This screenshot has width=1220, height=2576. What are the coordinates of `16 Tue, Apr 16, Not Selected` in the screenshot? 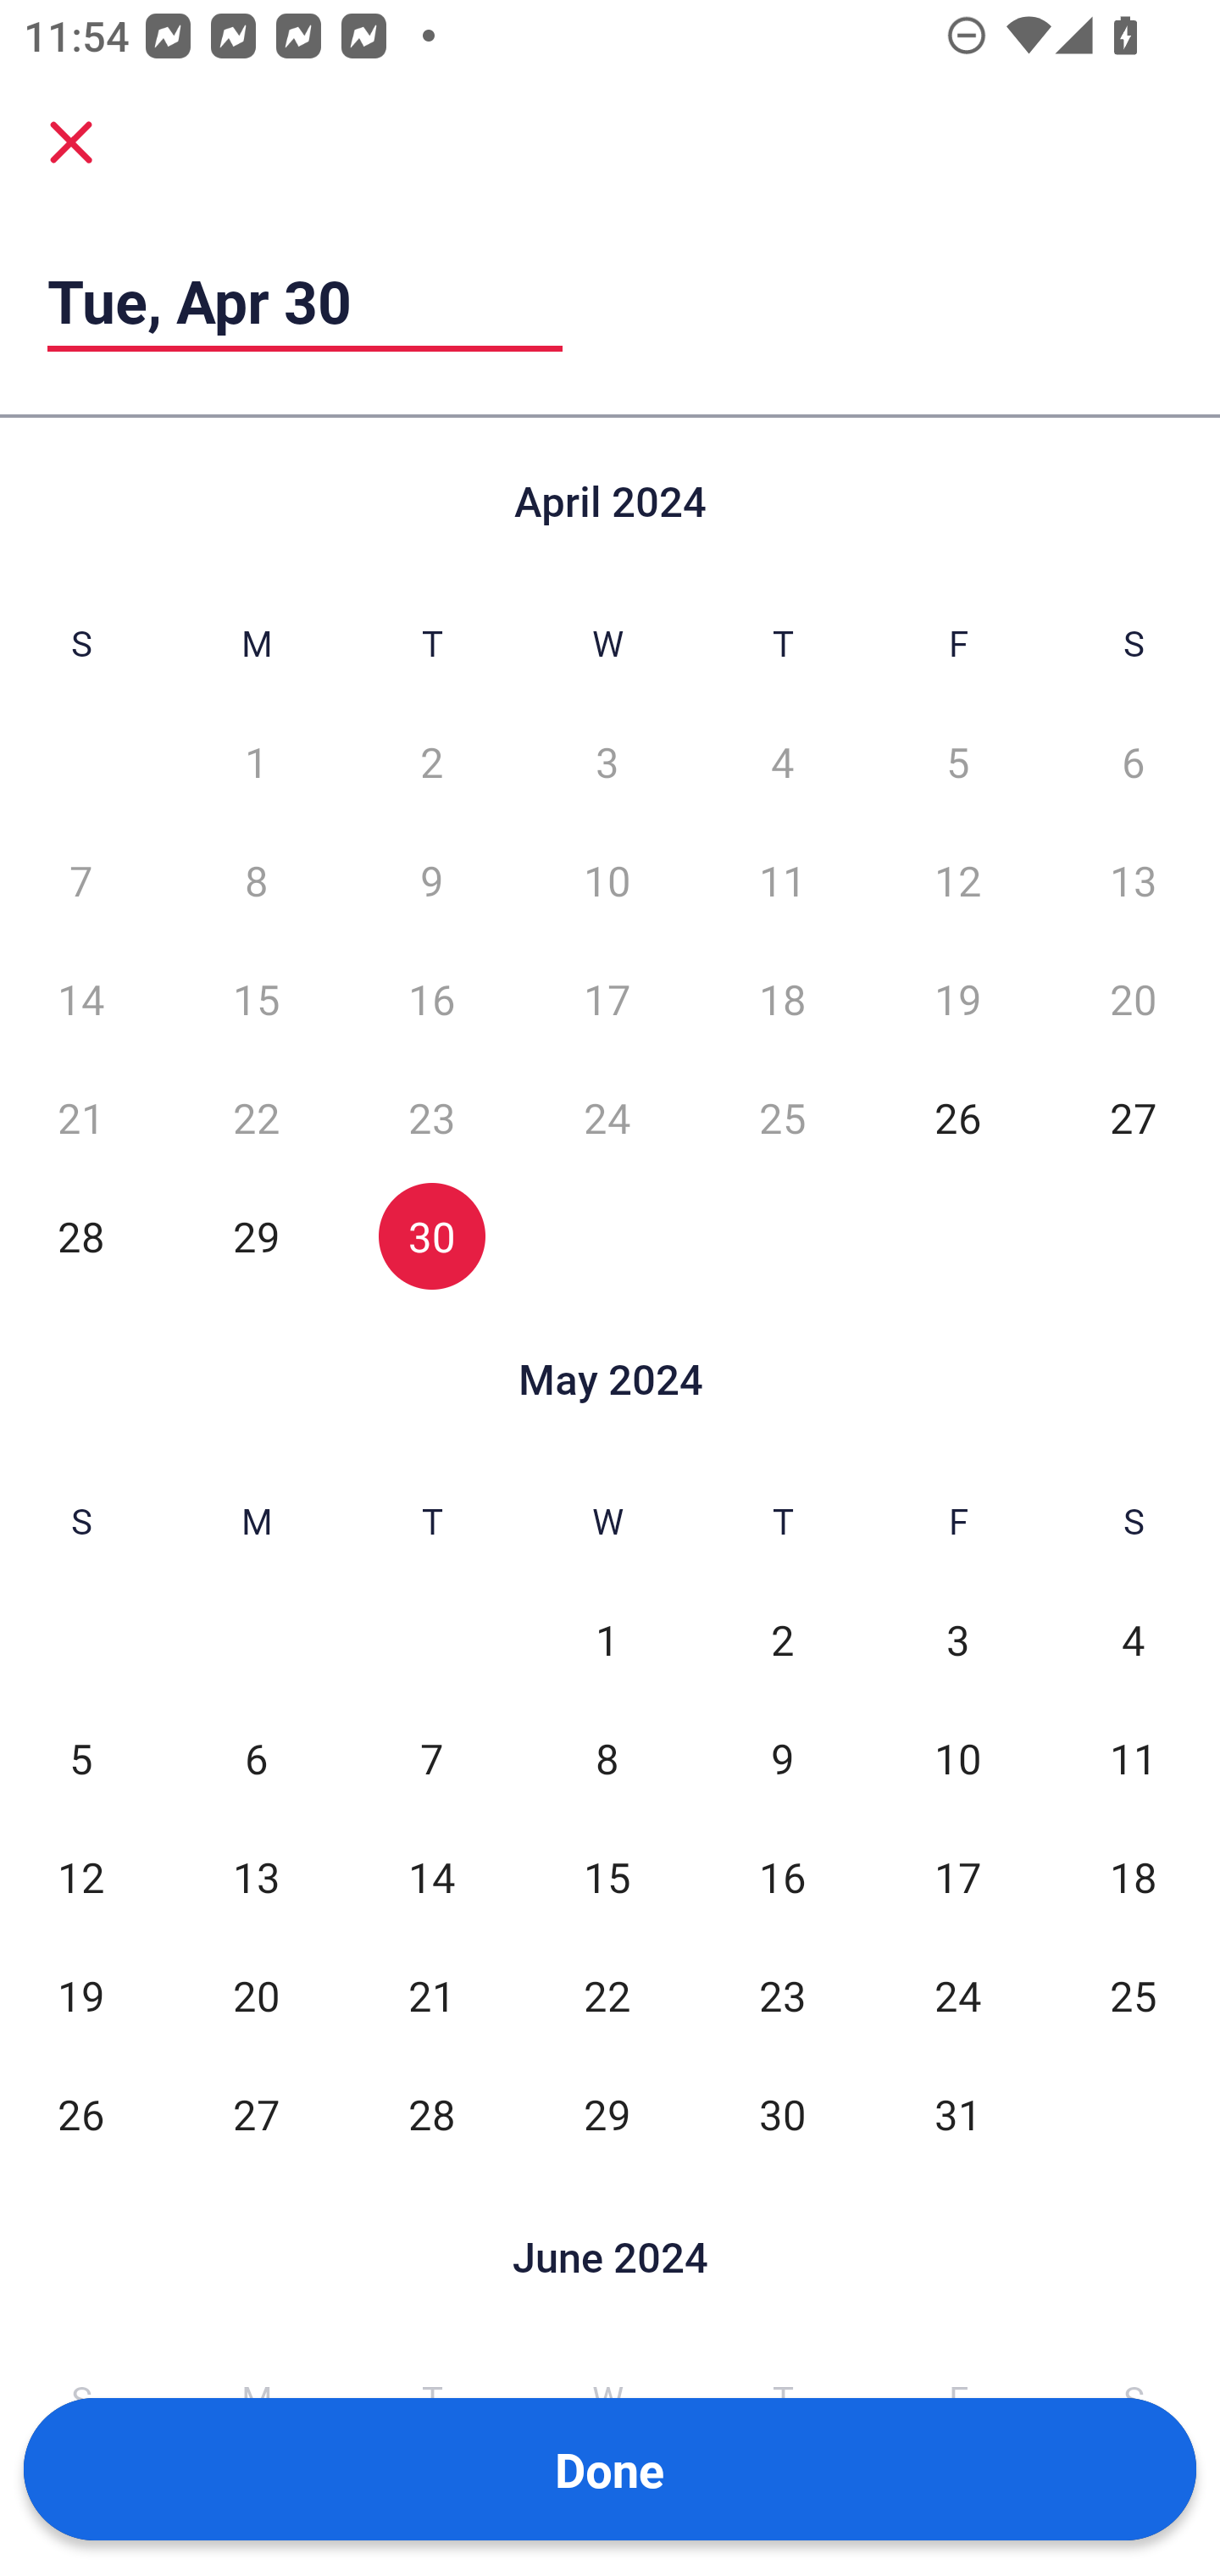 It's located at (432, 999).